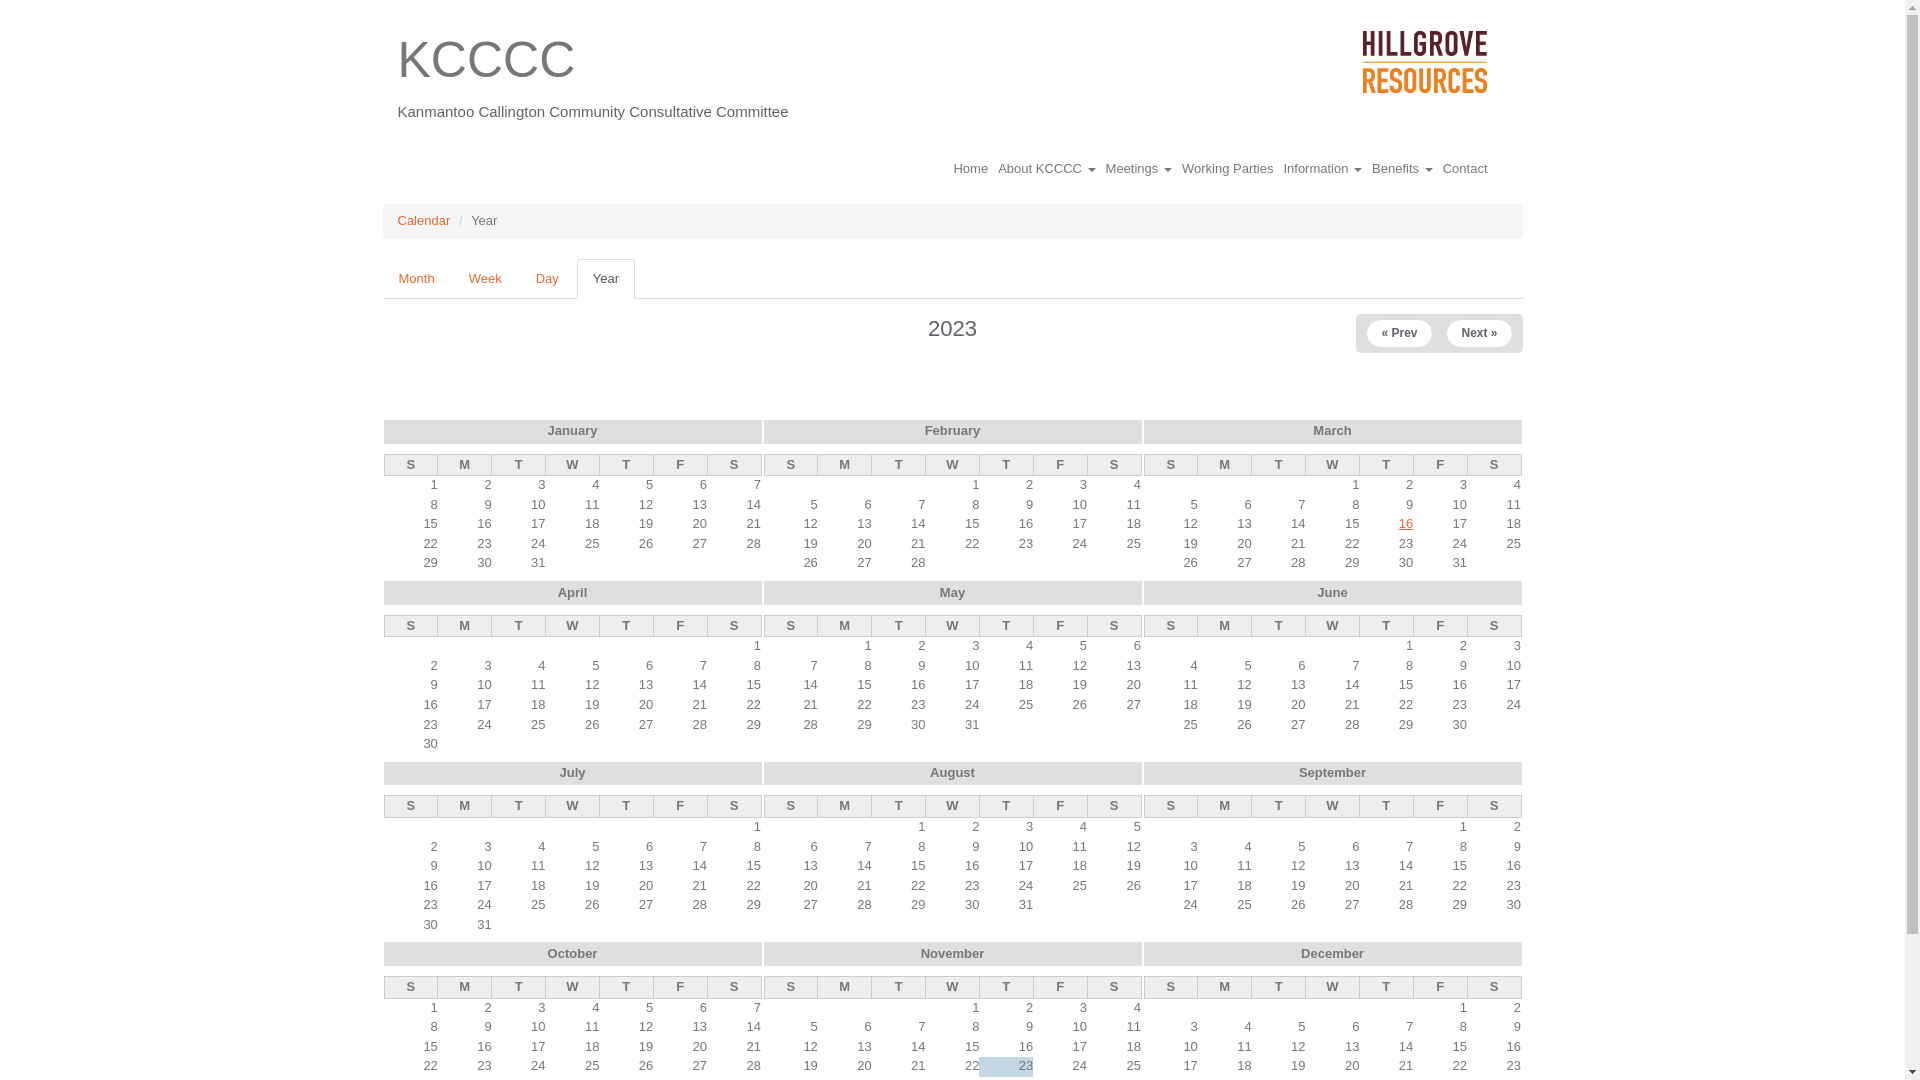 Image resolution: width=1920 pixels, height=1080 pixels. I want to click on Day, so click(548, 280).